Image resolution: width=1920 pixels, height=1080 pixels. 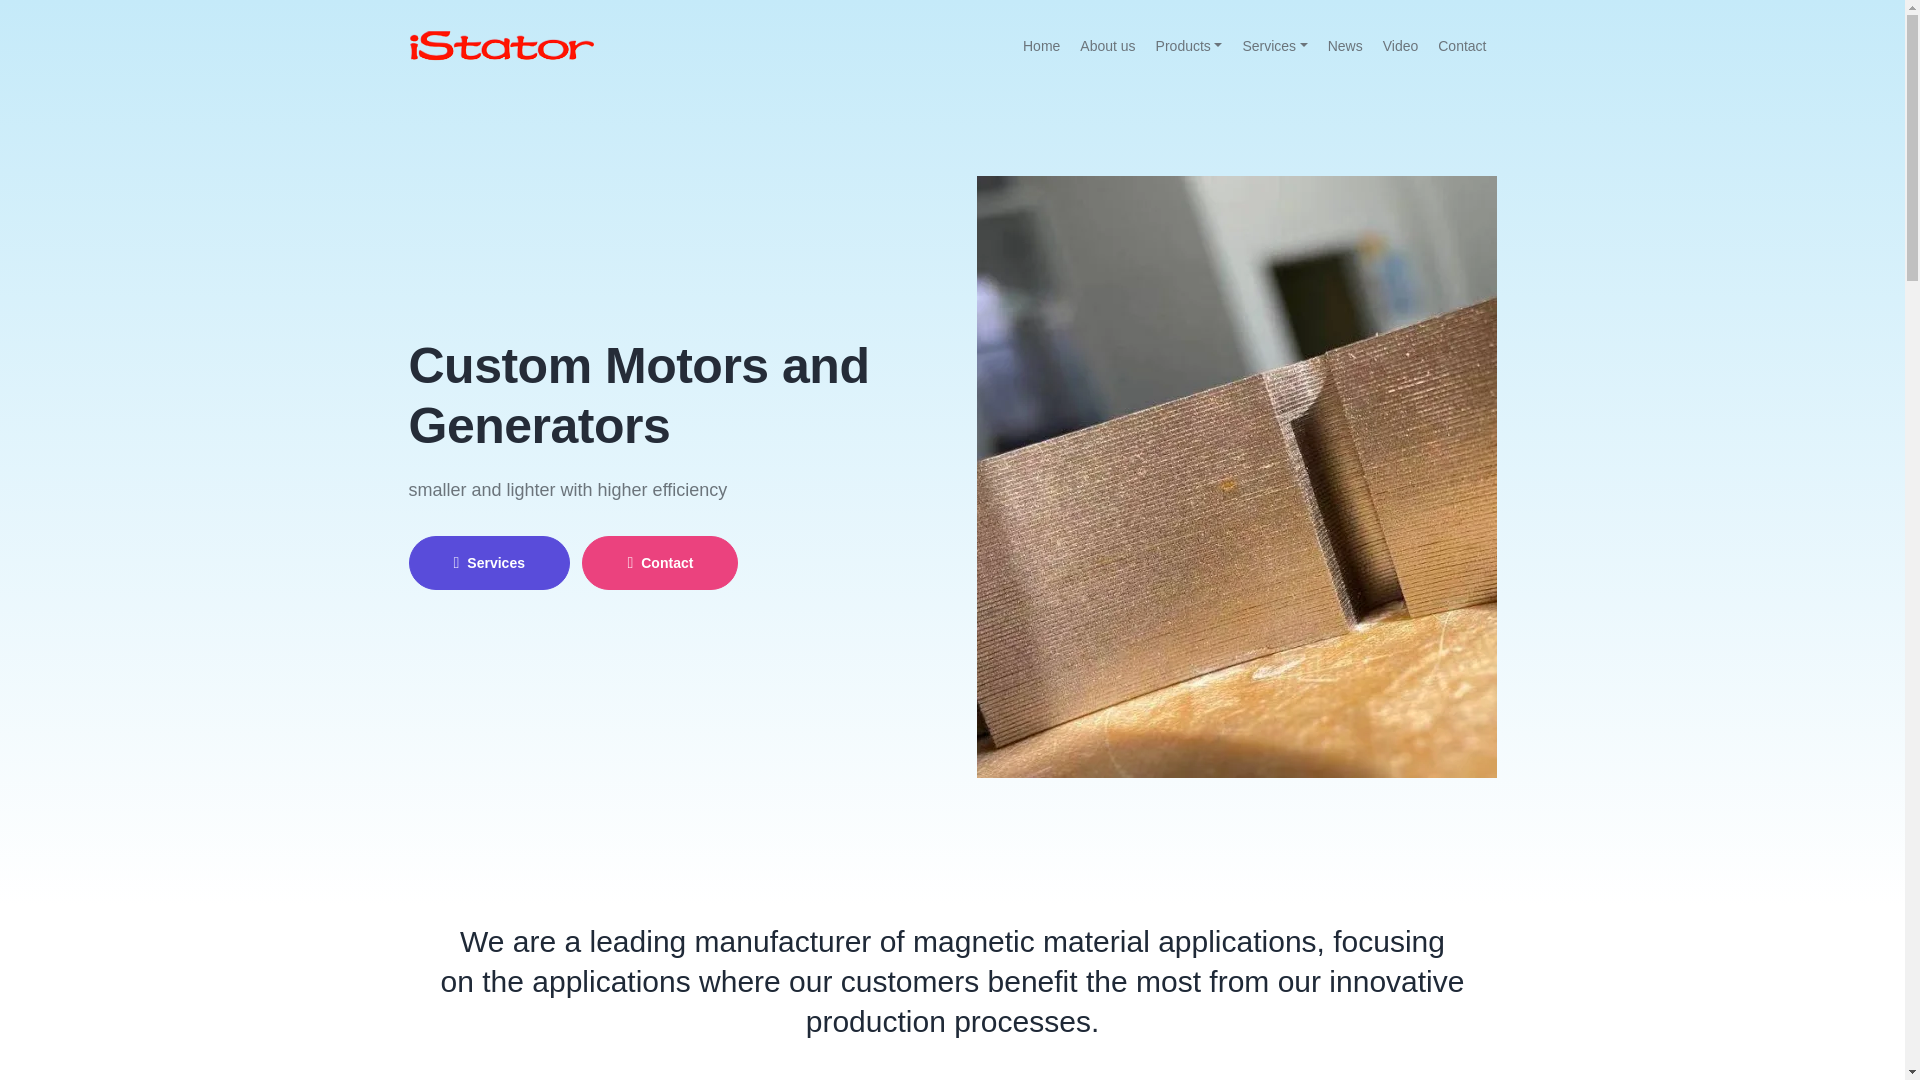 What do you see at coordinates (1401, 46) in the screenshot?
I see `Video` at bounding box center [1401, 46].